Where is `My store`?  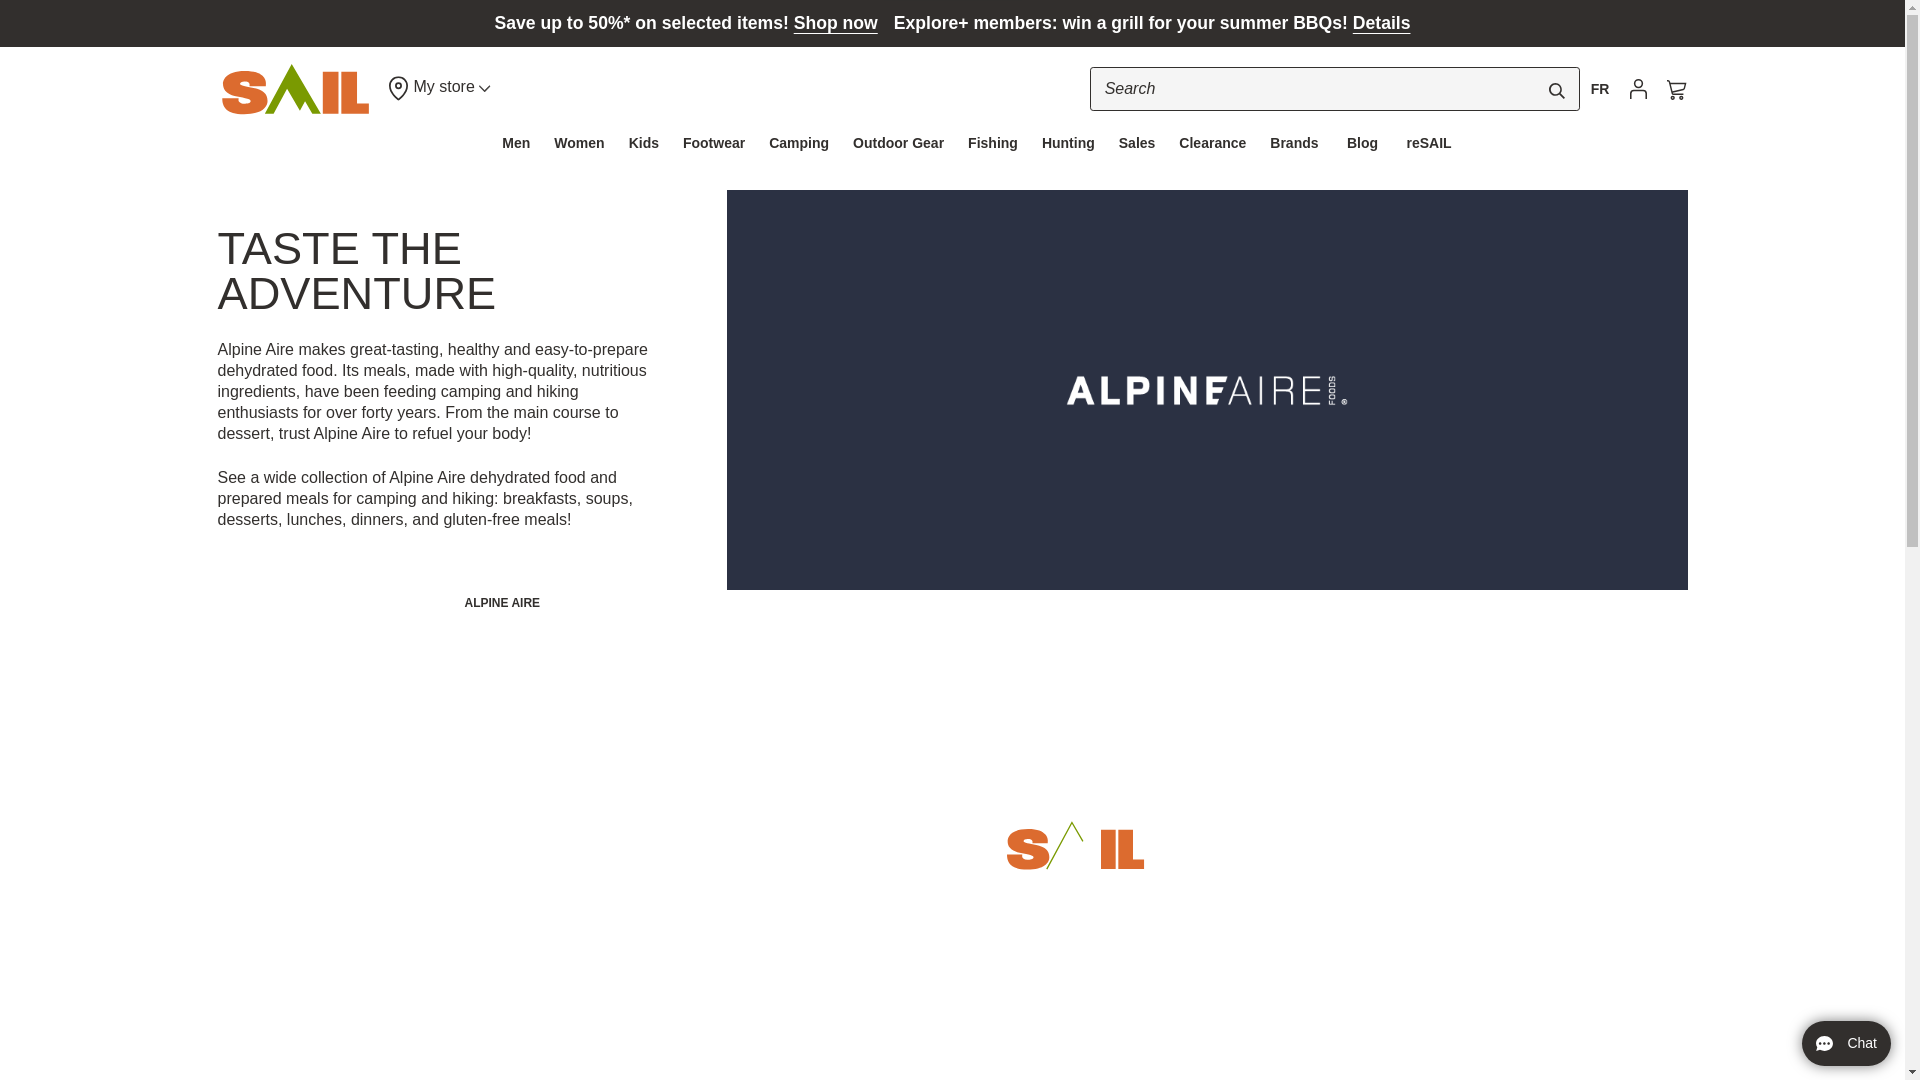
My store is located at coordinates (438, 88).